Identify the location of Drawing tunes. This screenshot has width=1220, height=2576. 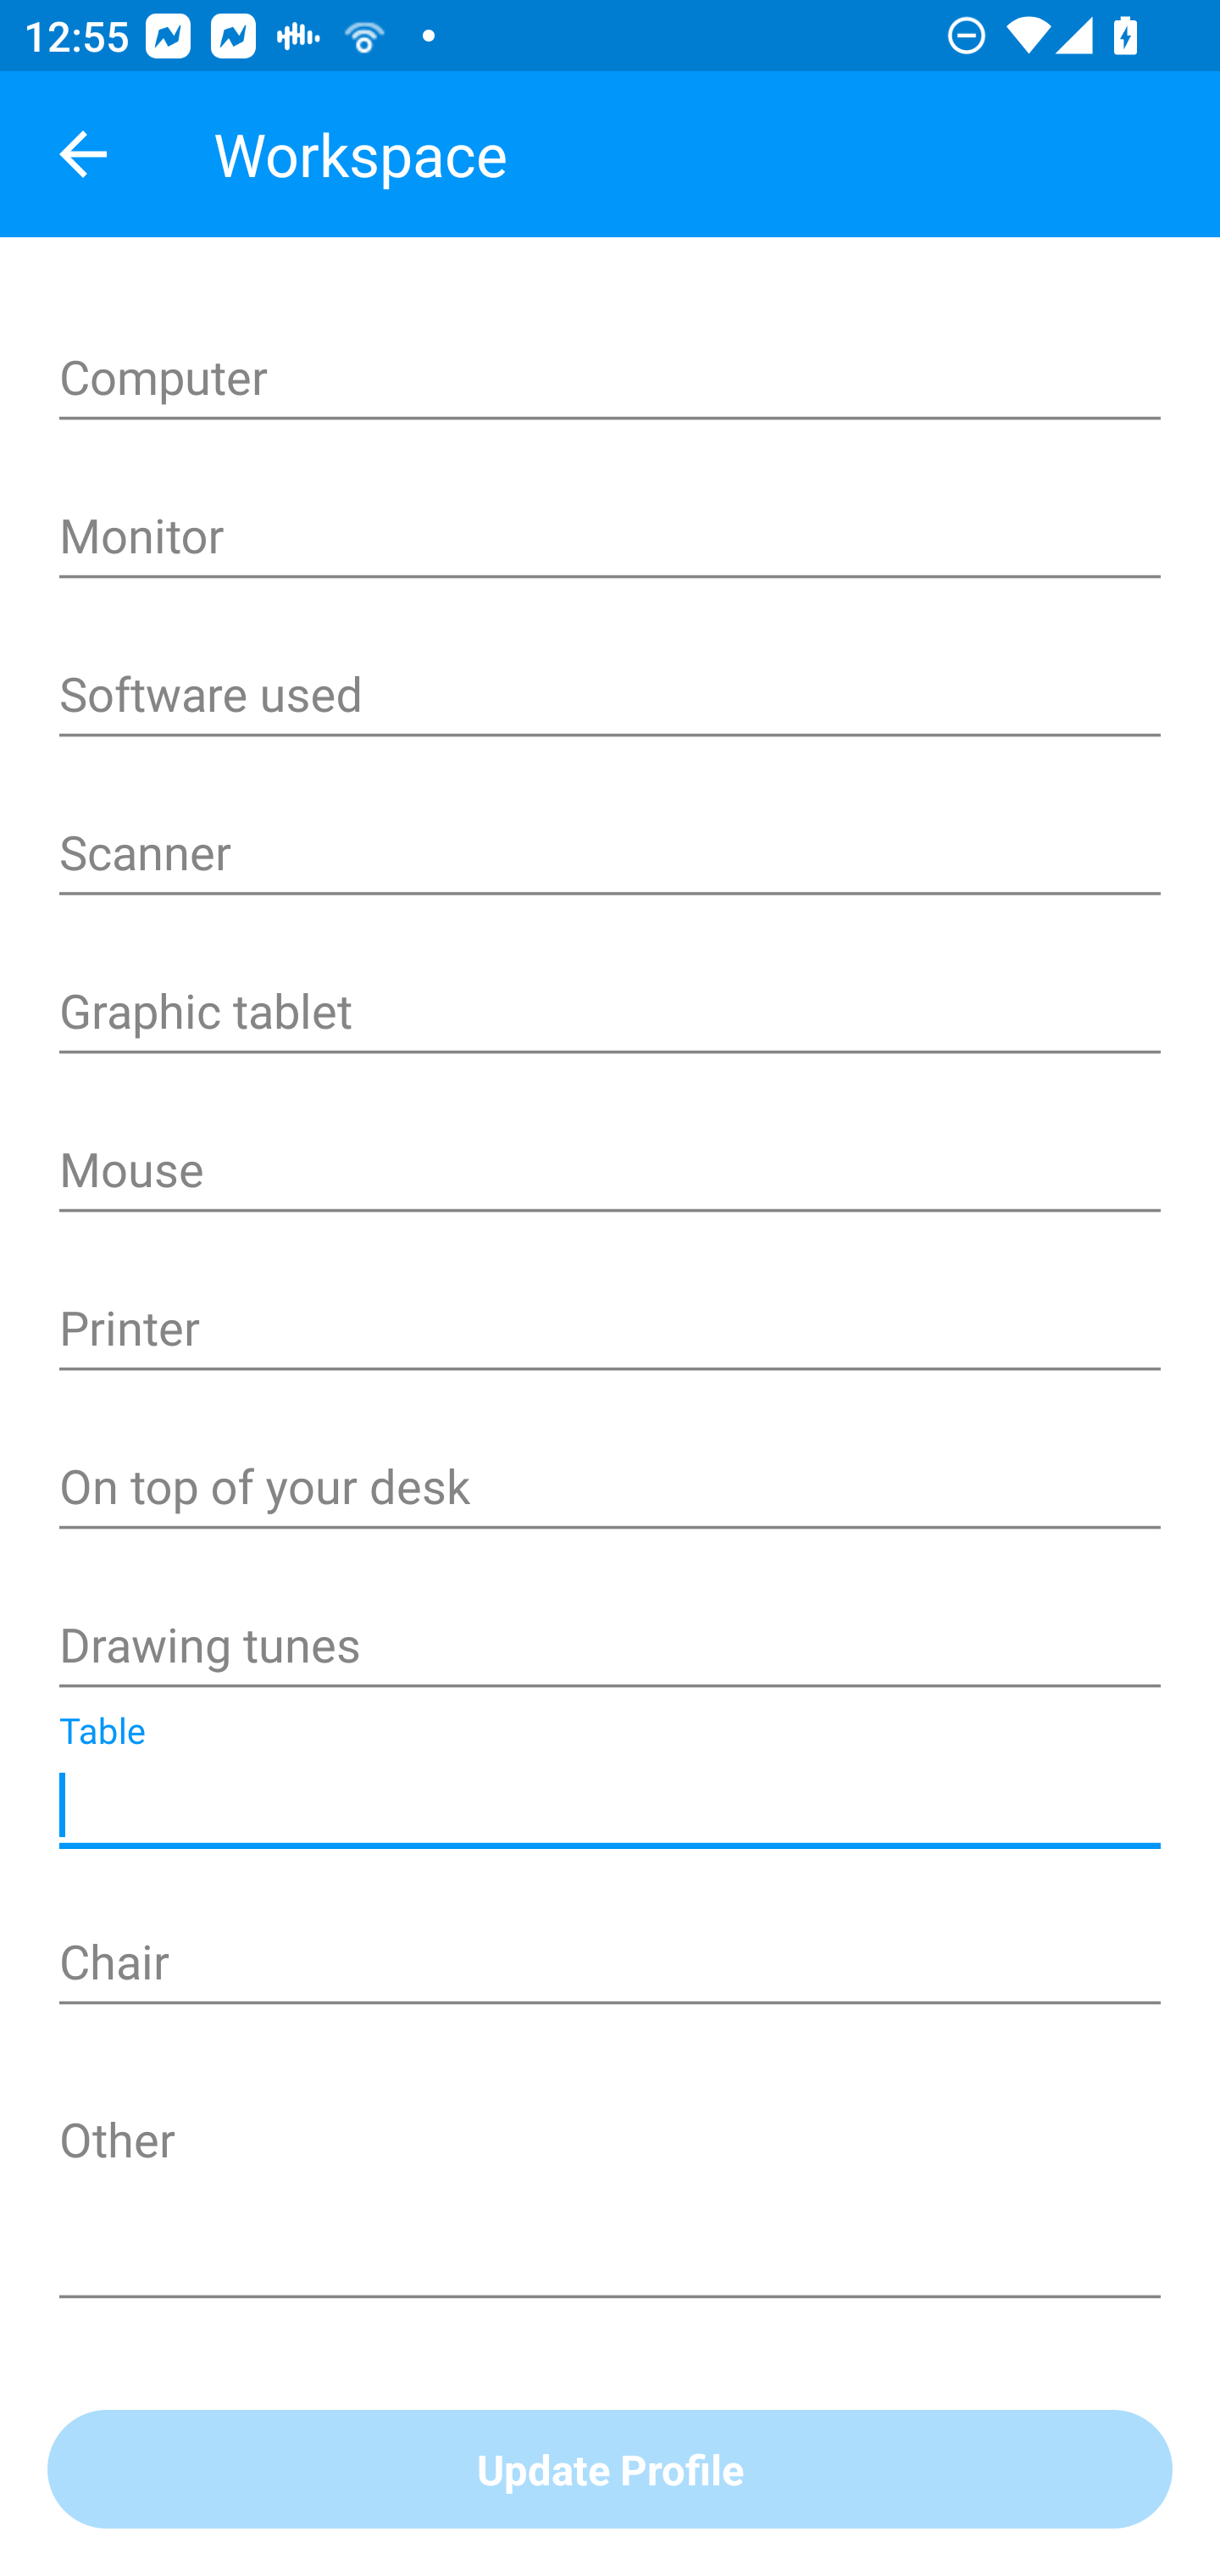
(610, 1647).